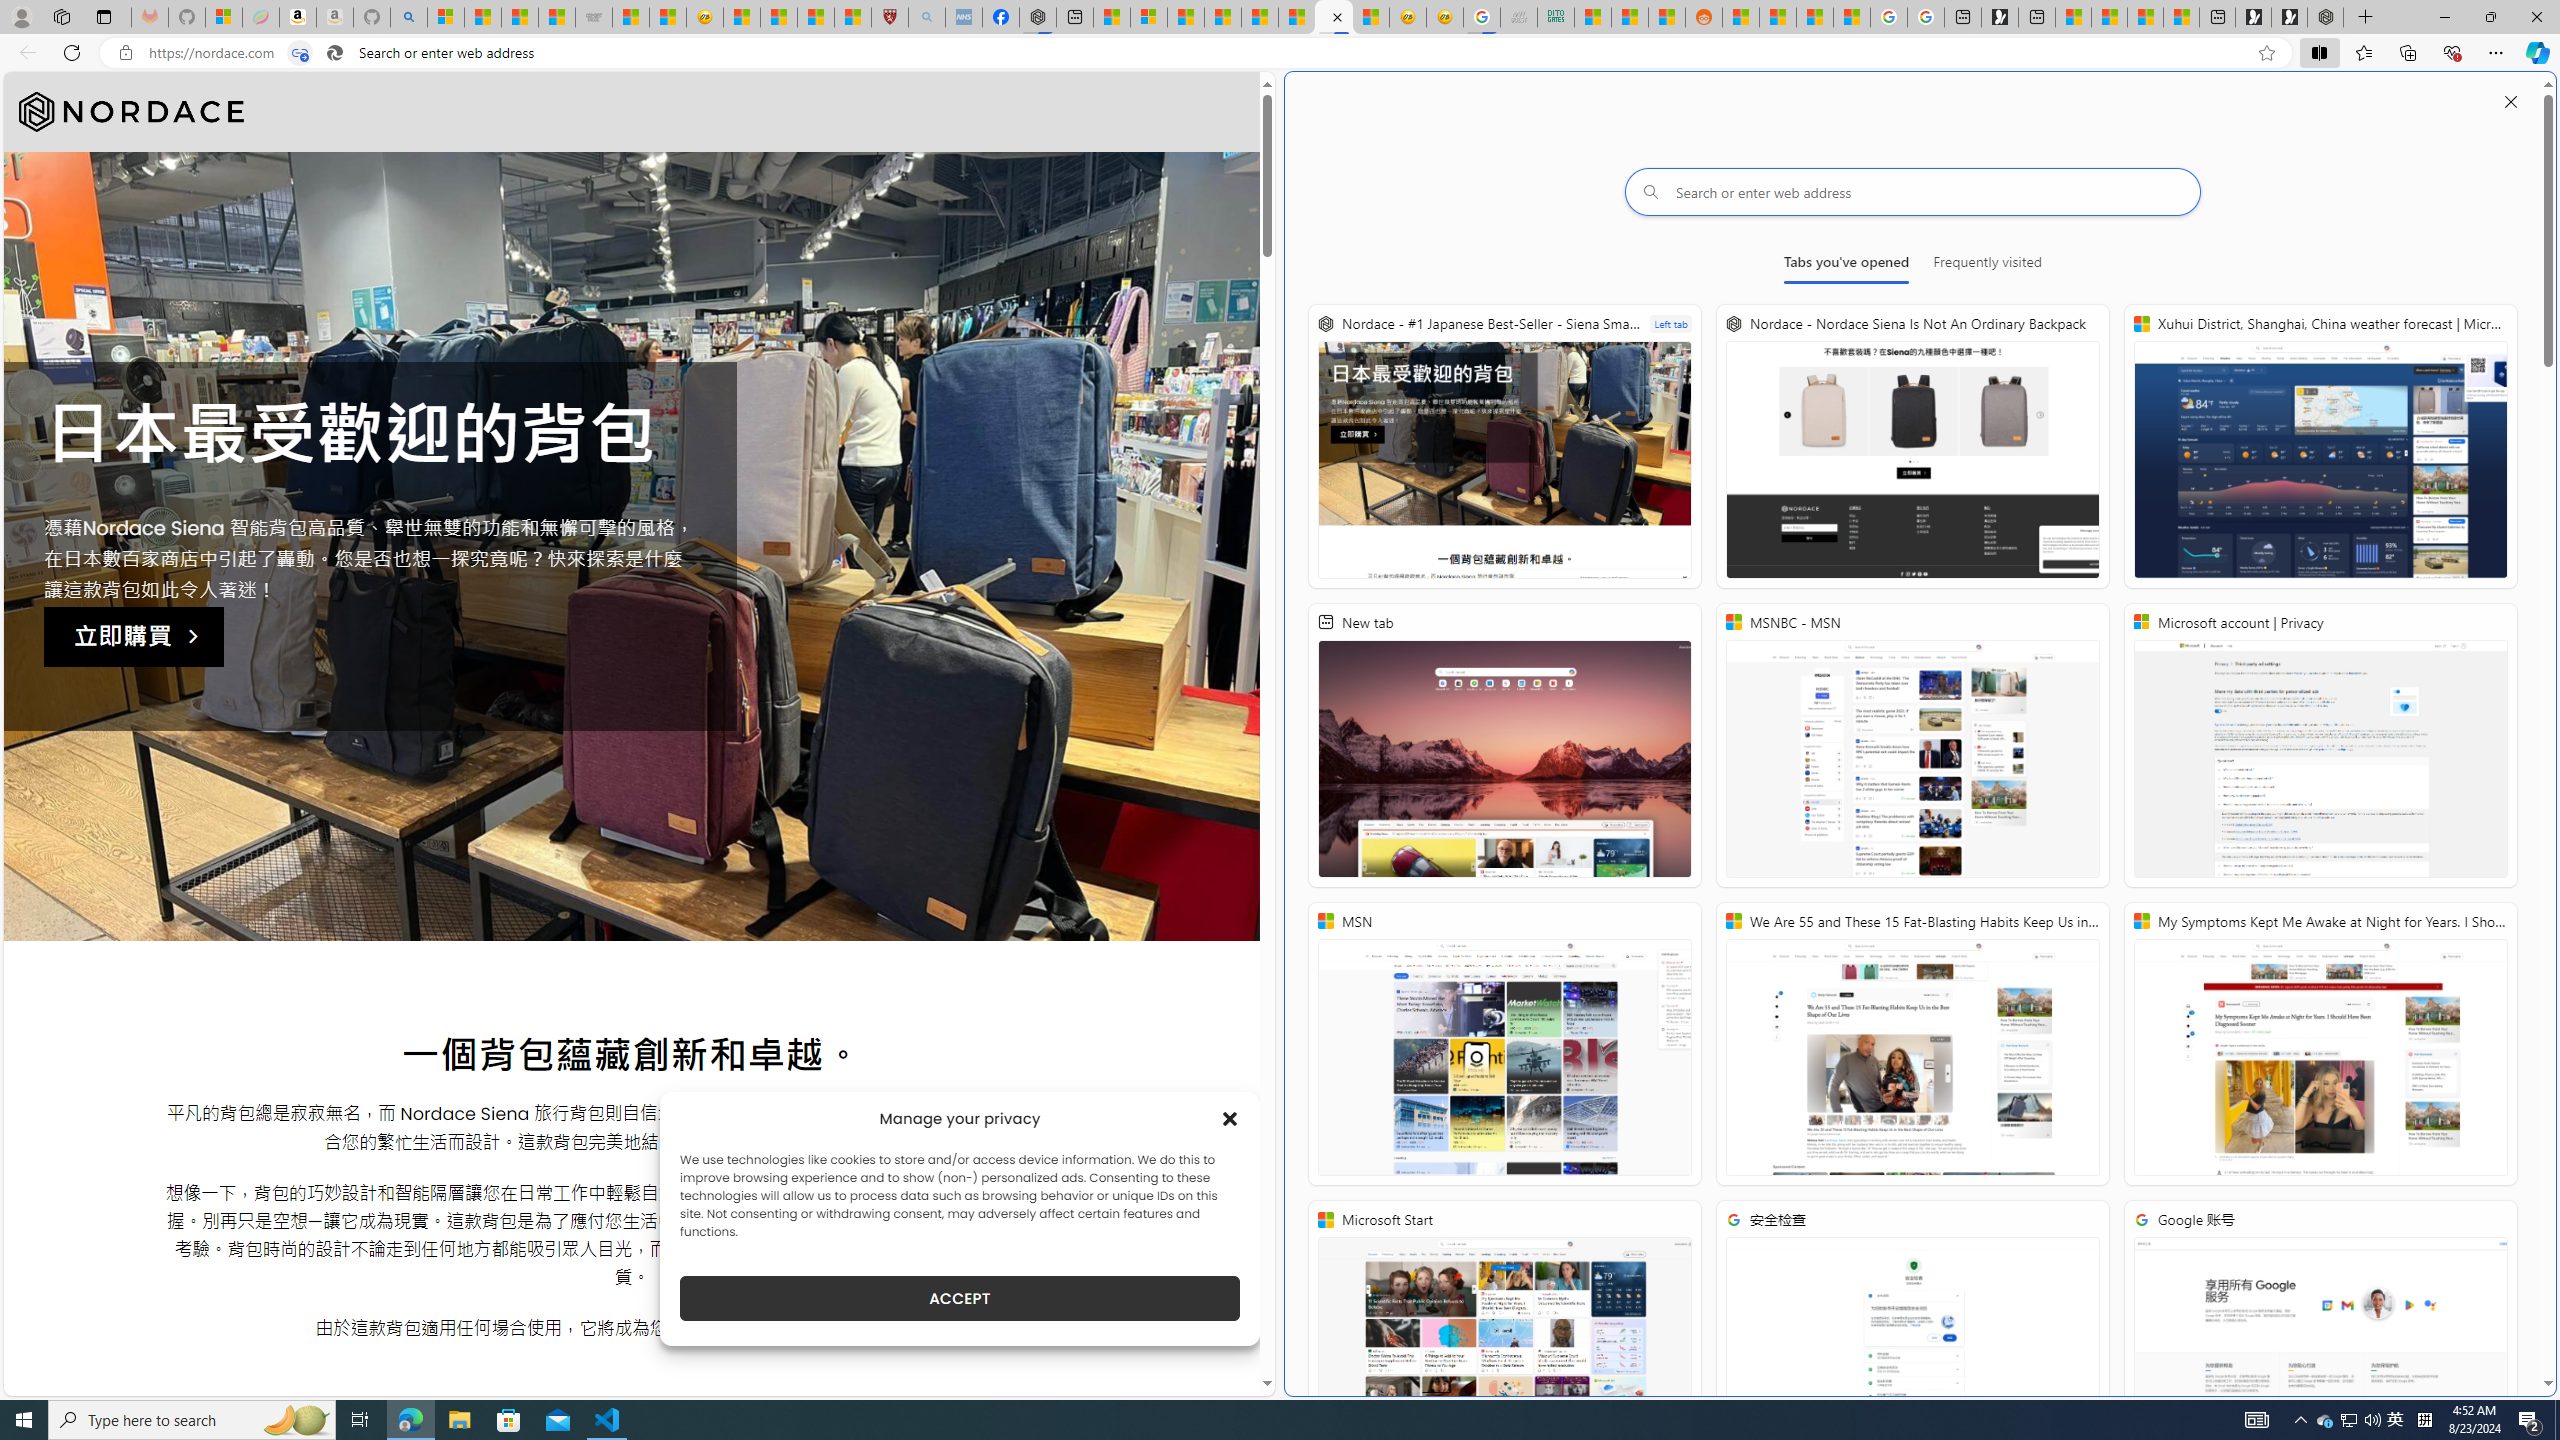  What do you see at coordinates (594, 17) in the screenshot?
I see `Combat Siege` at bounding box center [594, 17].